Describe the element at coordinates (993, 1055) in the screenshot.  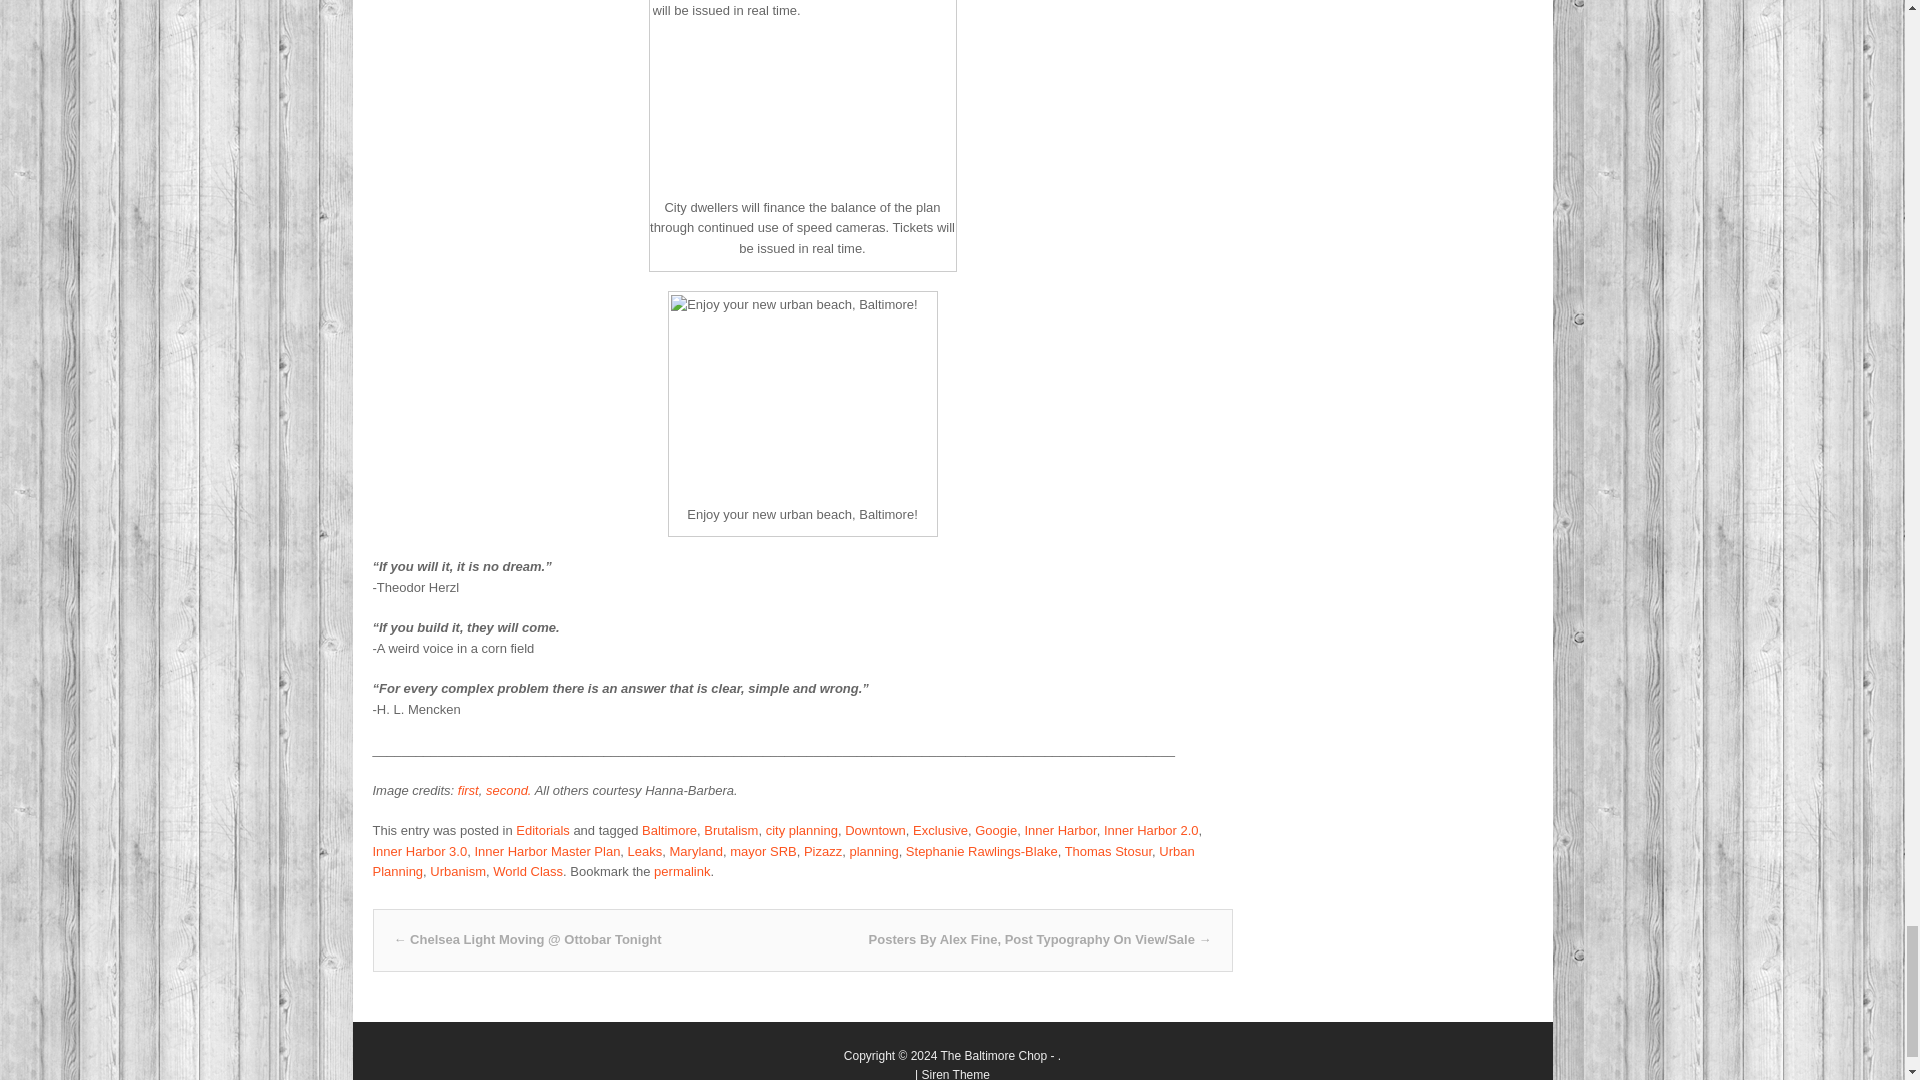
I see `The Baltimore Chop` at that location.